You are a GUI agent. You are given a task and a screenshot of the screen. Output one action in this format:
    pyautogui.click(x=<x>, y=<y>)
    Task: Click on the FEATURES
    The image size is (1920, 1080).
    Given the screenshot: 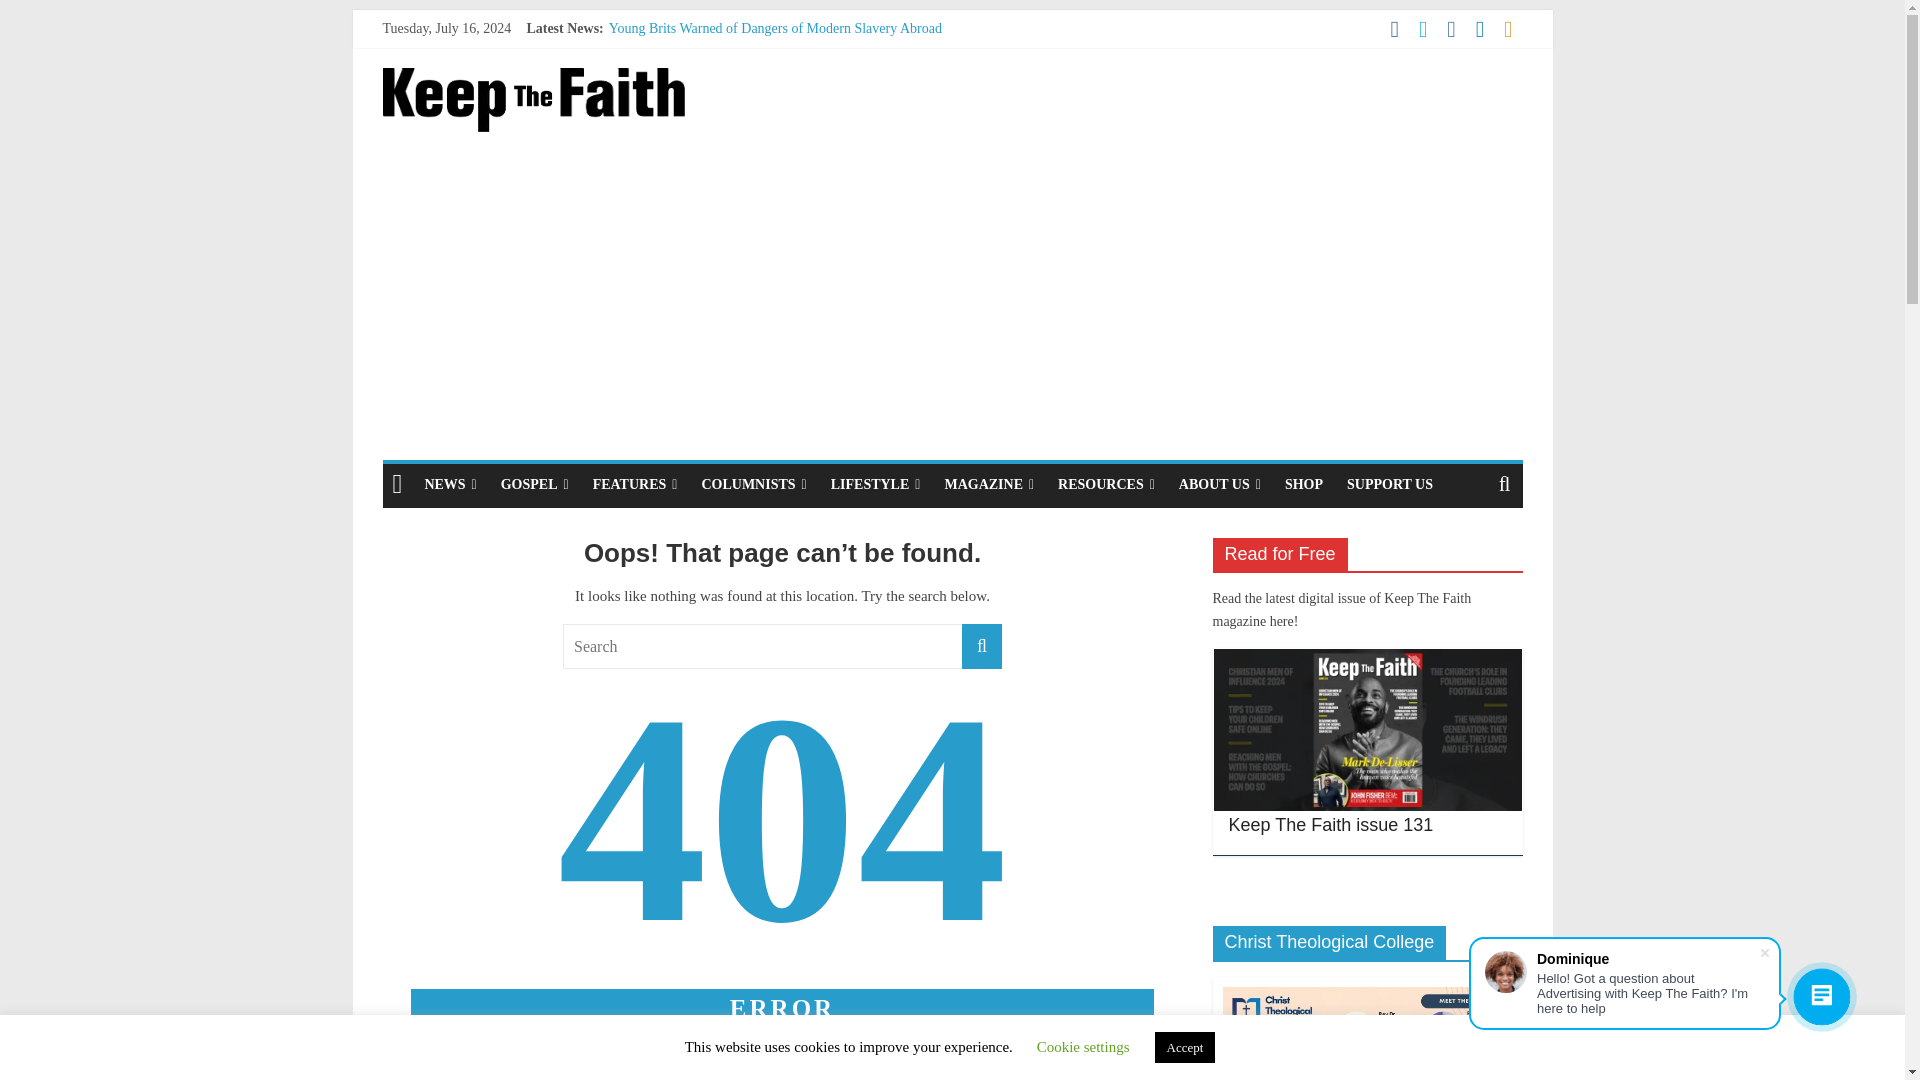 What is the action you would take?
    pyautogui.click(x=635, y=485)
    